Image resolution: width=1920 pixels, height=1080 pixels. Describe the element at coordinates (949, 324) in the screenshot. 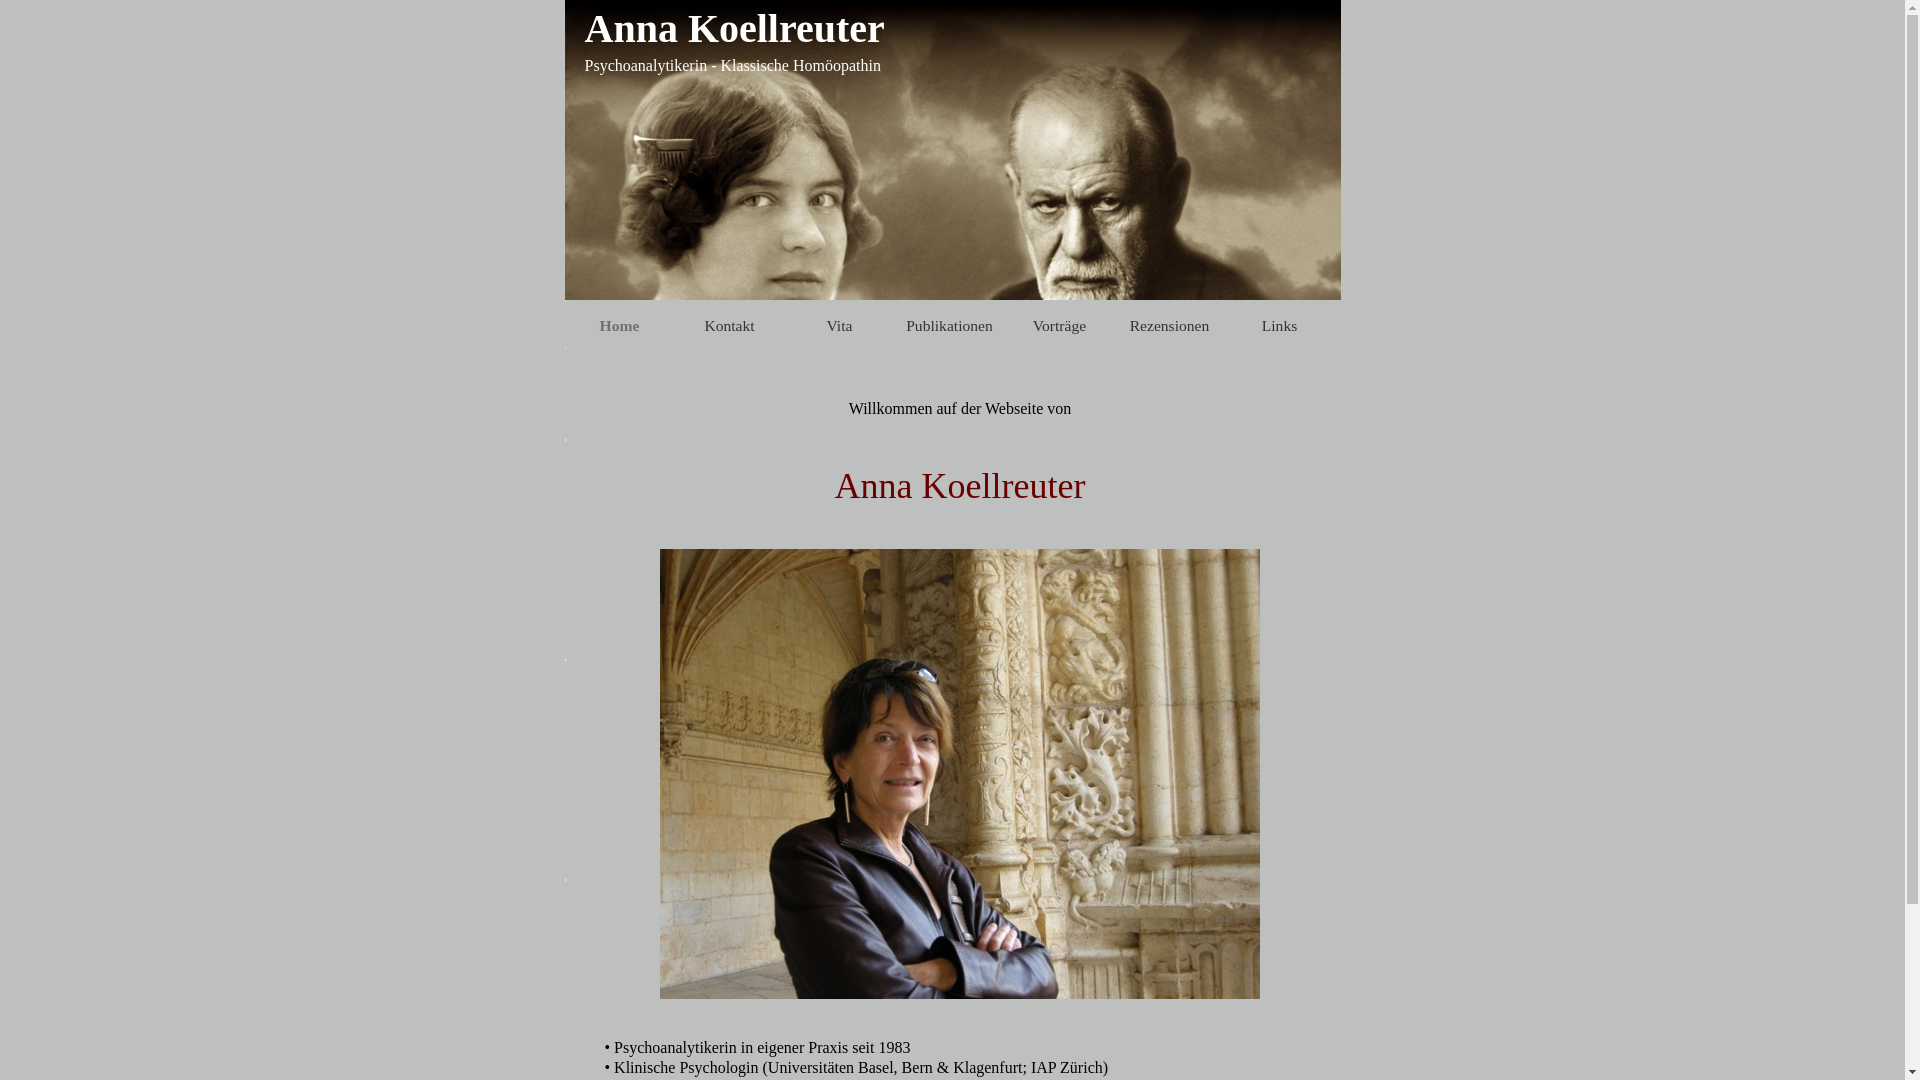

I see `Publikationen` at that location.